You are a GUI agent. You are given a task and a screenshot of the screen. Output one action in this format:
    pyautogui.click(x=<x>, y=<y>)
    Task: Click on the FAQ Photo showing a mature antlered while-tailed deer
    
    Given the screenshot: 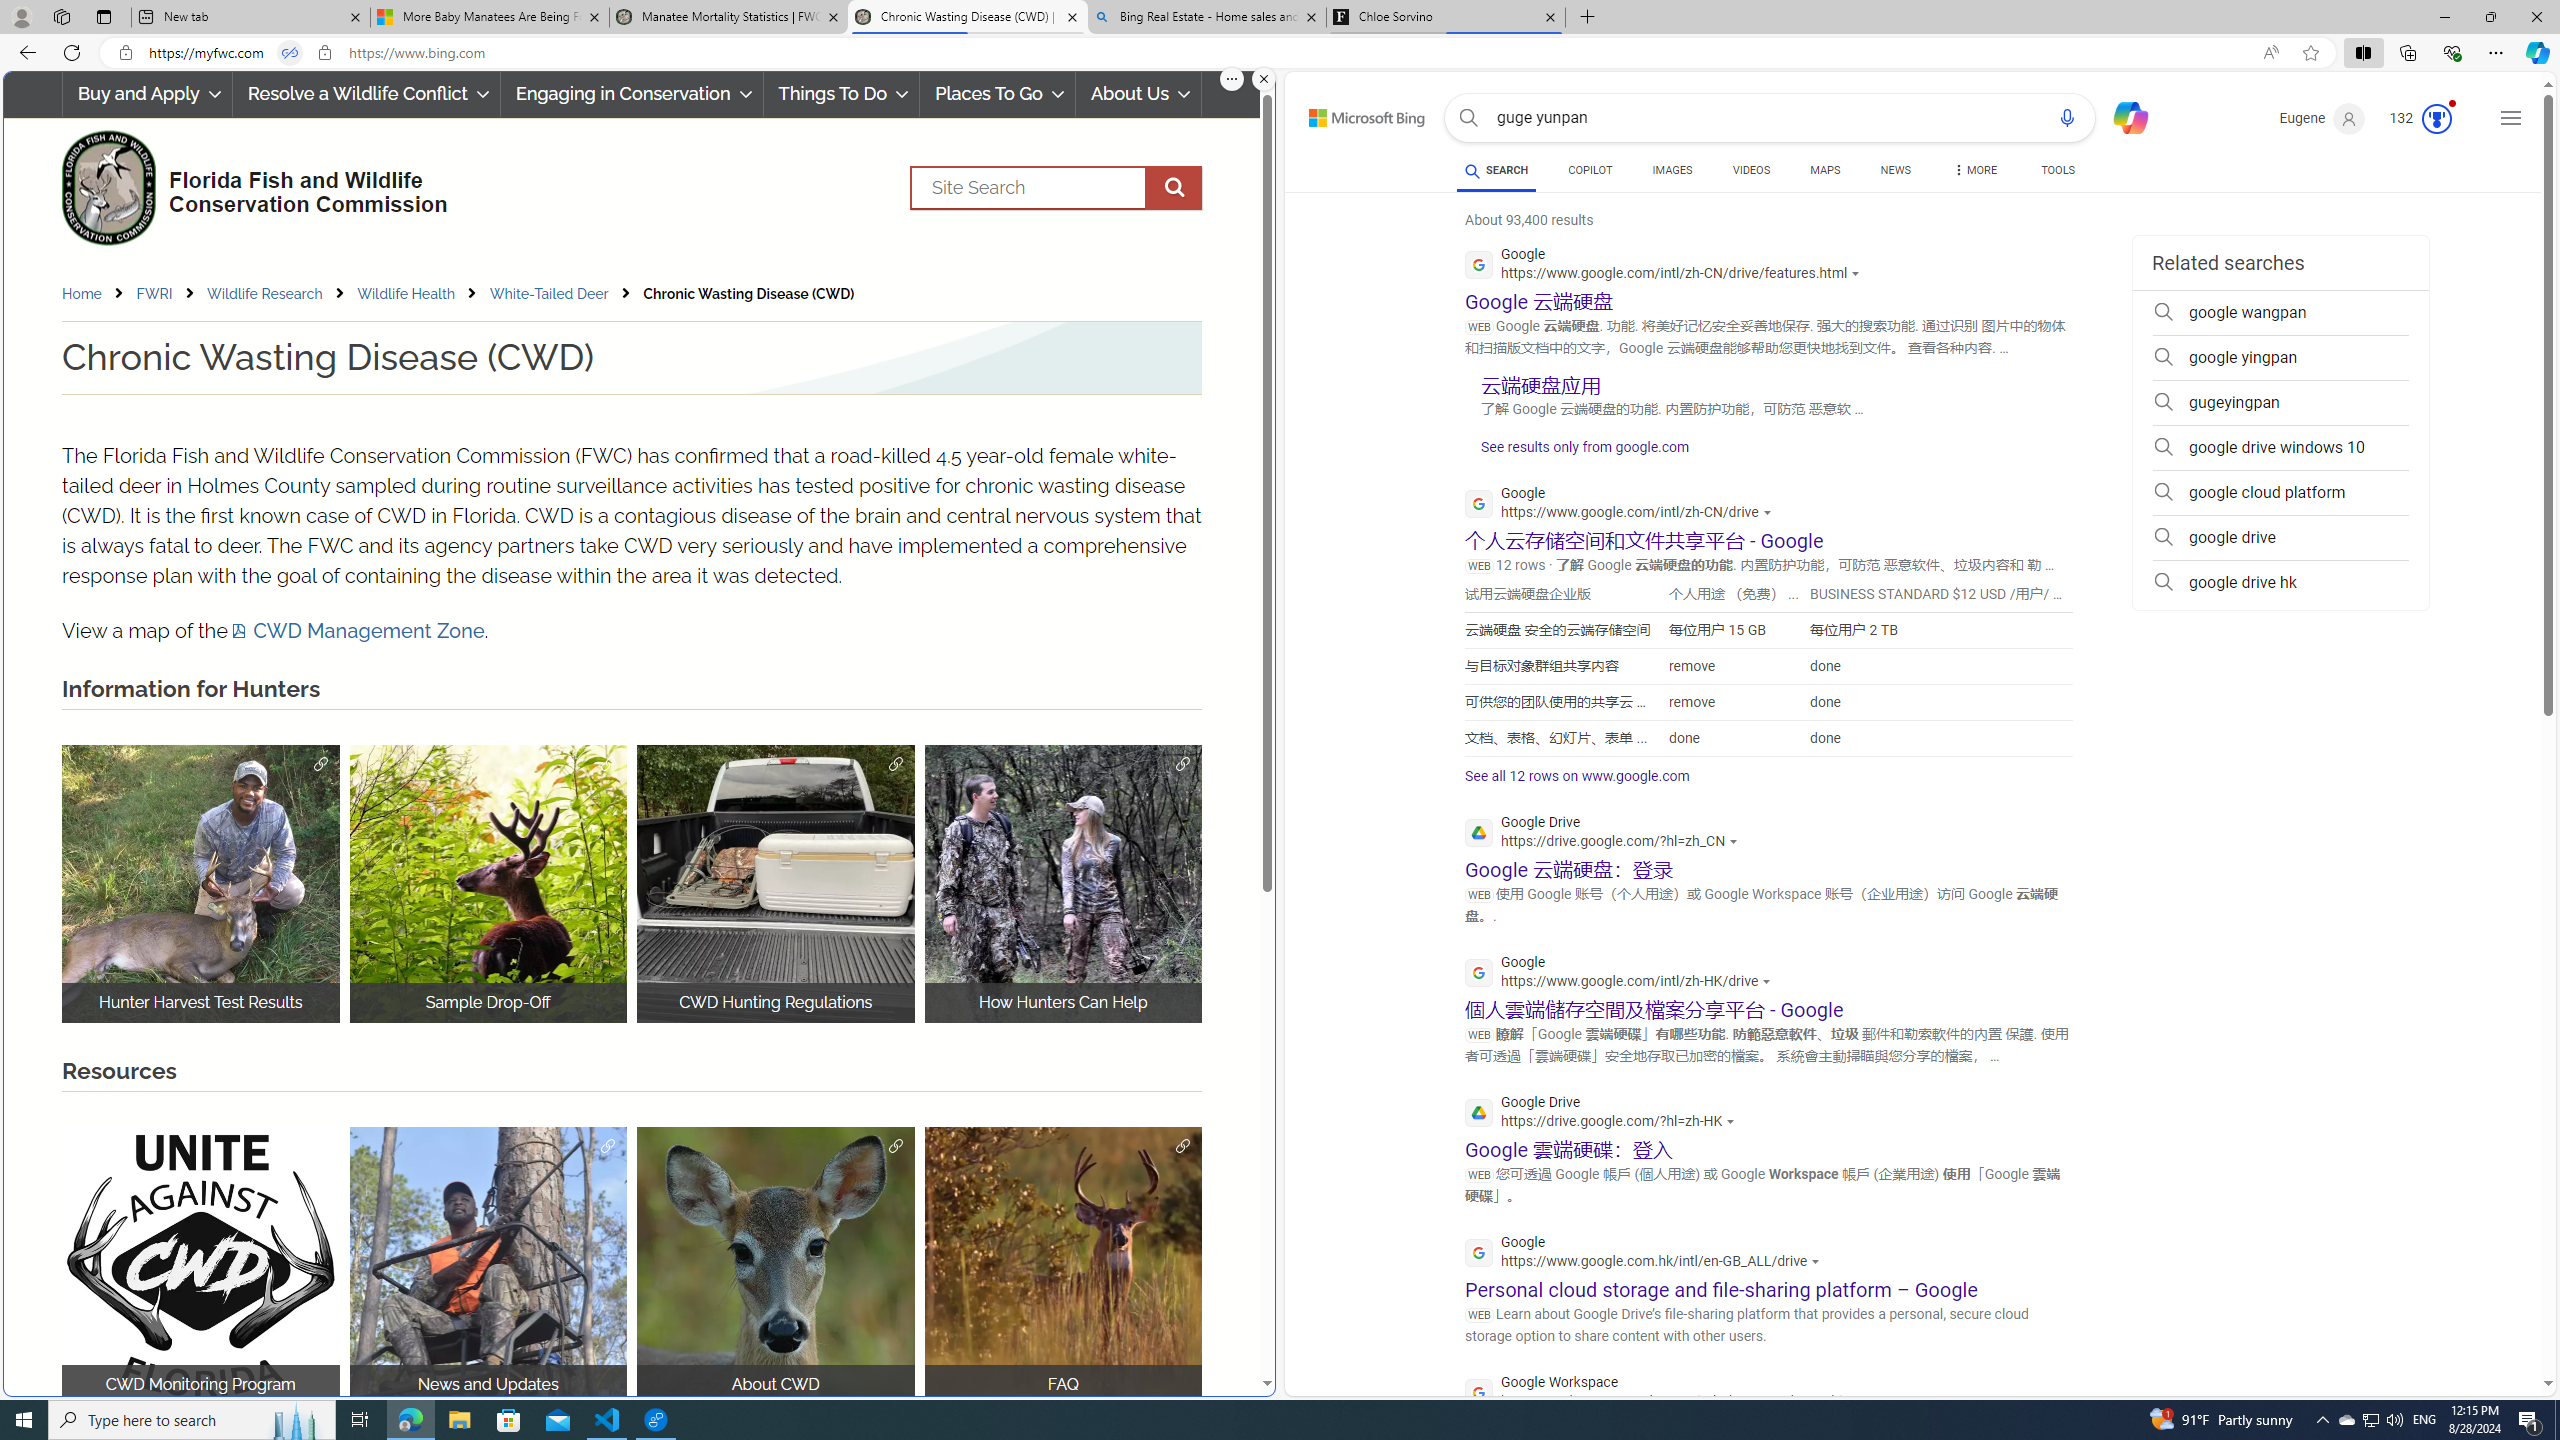 What is the action you would take?
    pyautogui.click(x=1064, y=1266)
    